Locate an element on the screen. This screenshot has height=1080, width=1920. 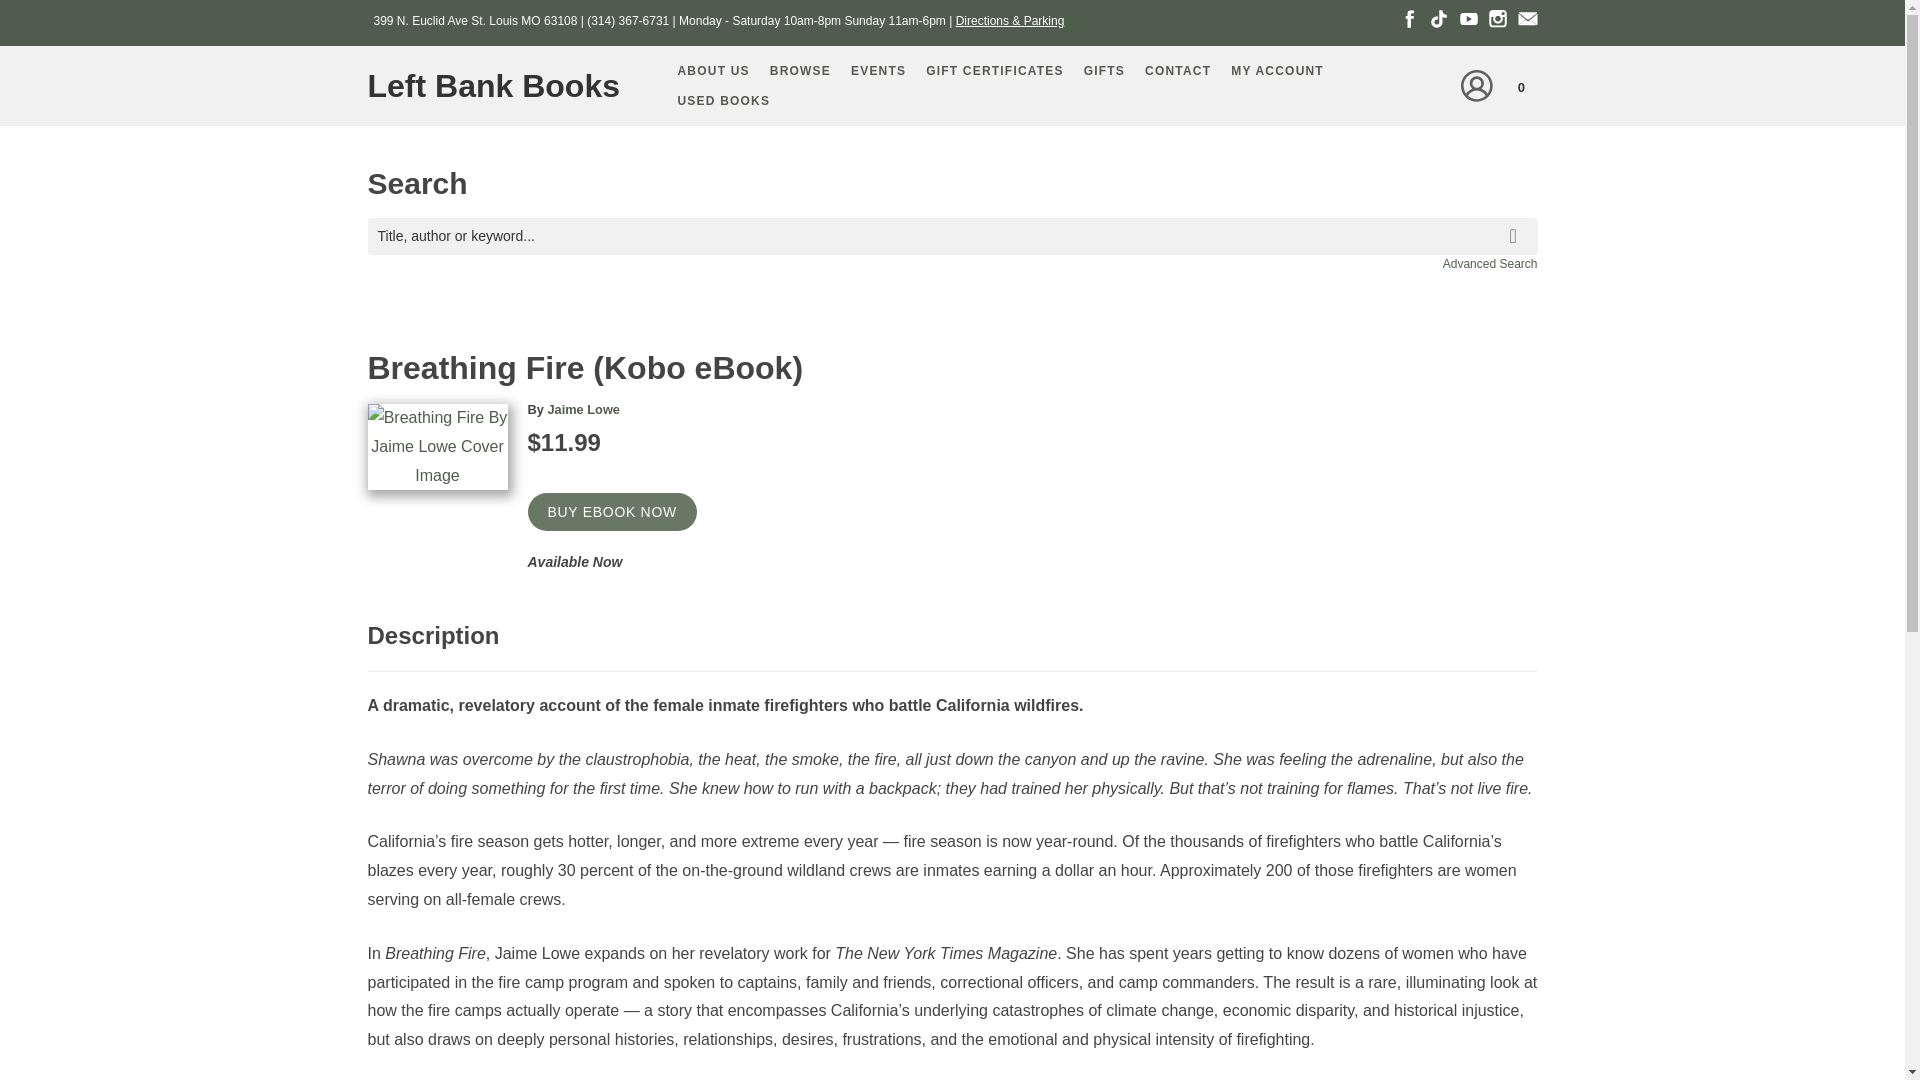
Buy eBook Now is located at coordinates (612, 512).